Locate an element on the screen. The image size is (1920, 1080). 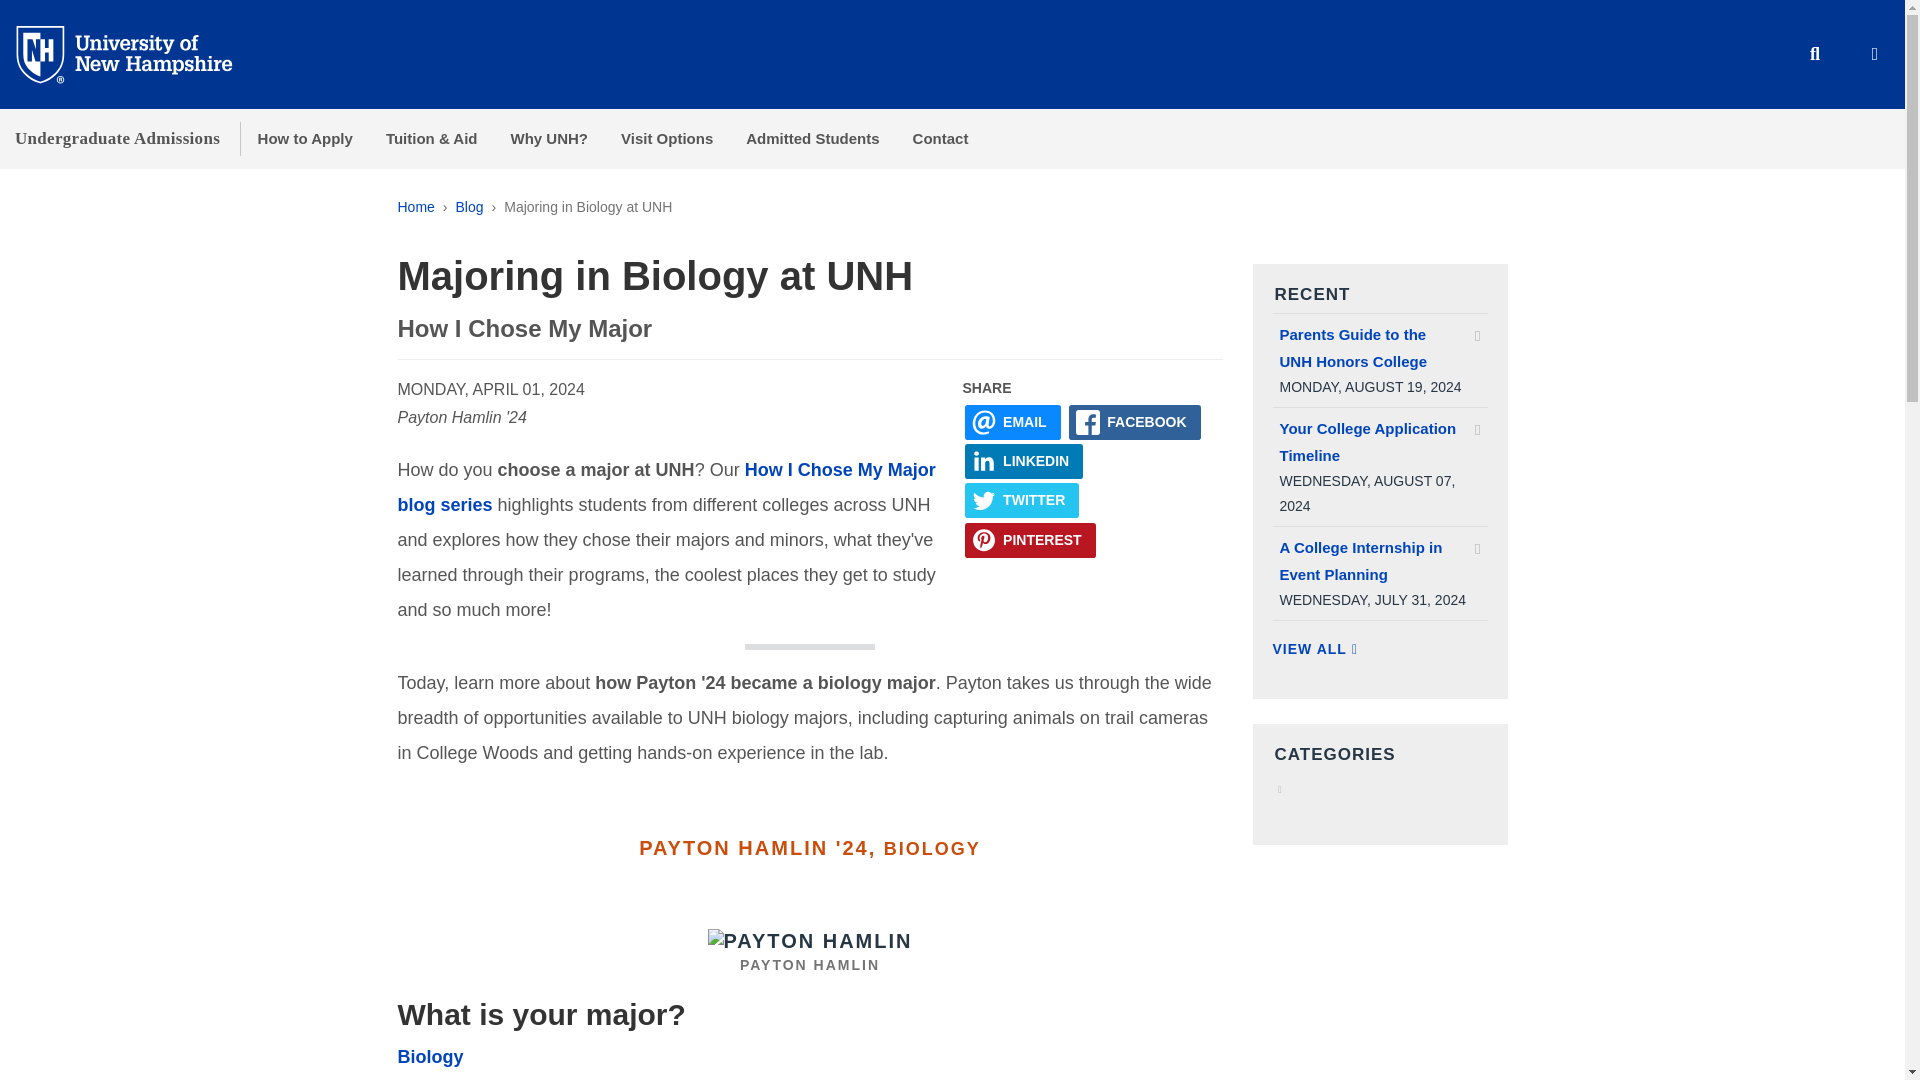
How to Apply is located at coordinates (304, 138).